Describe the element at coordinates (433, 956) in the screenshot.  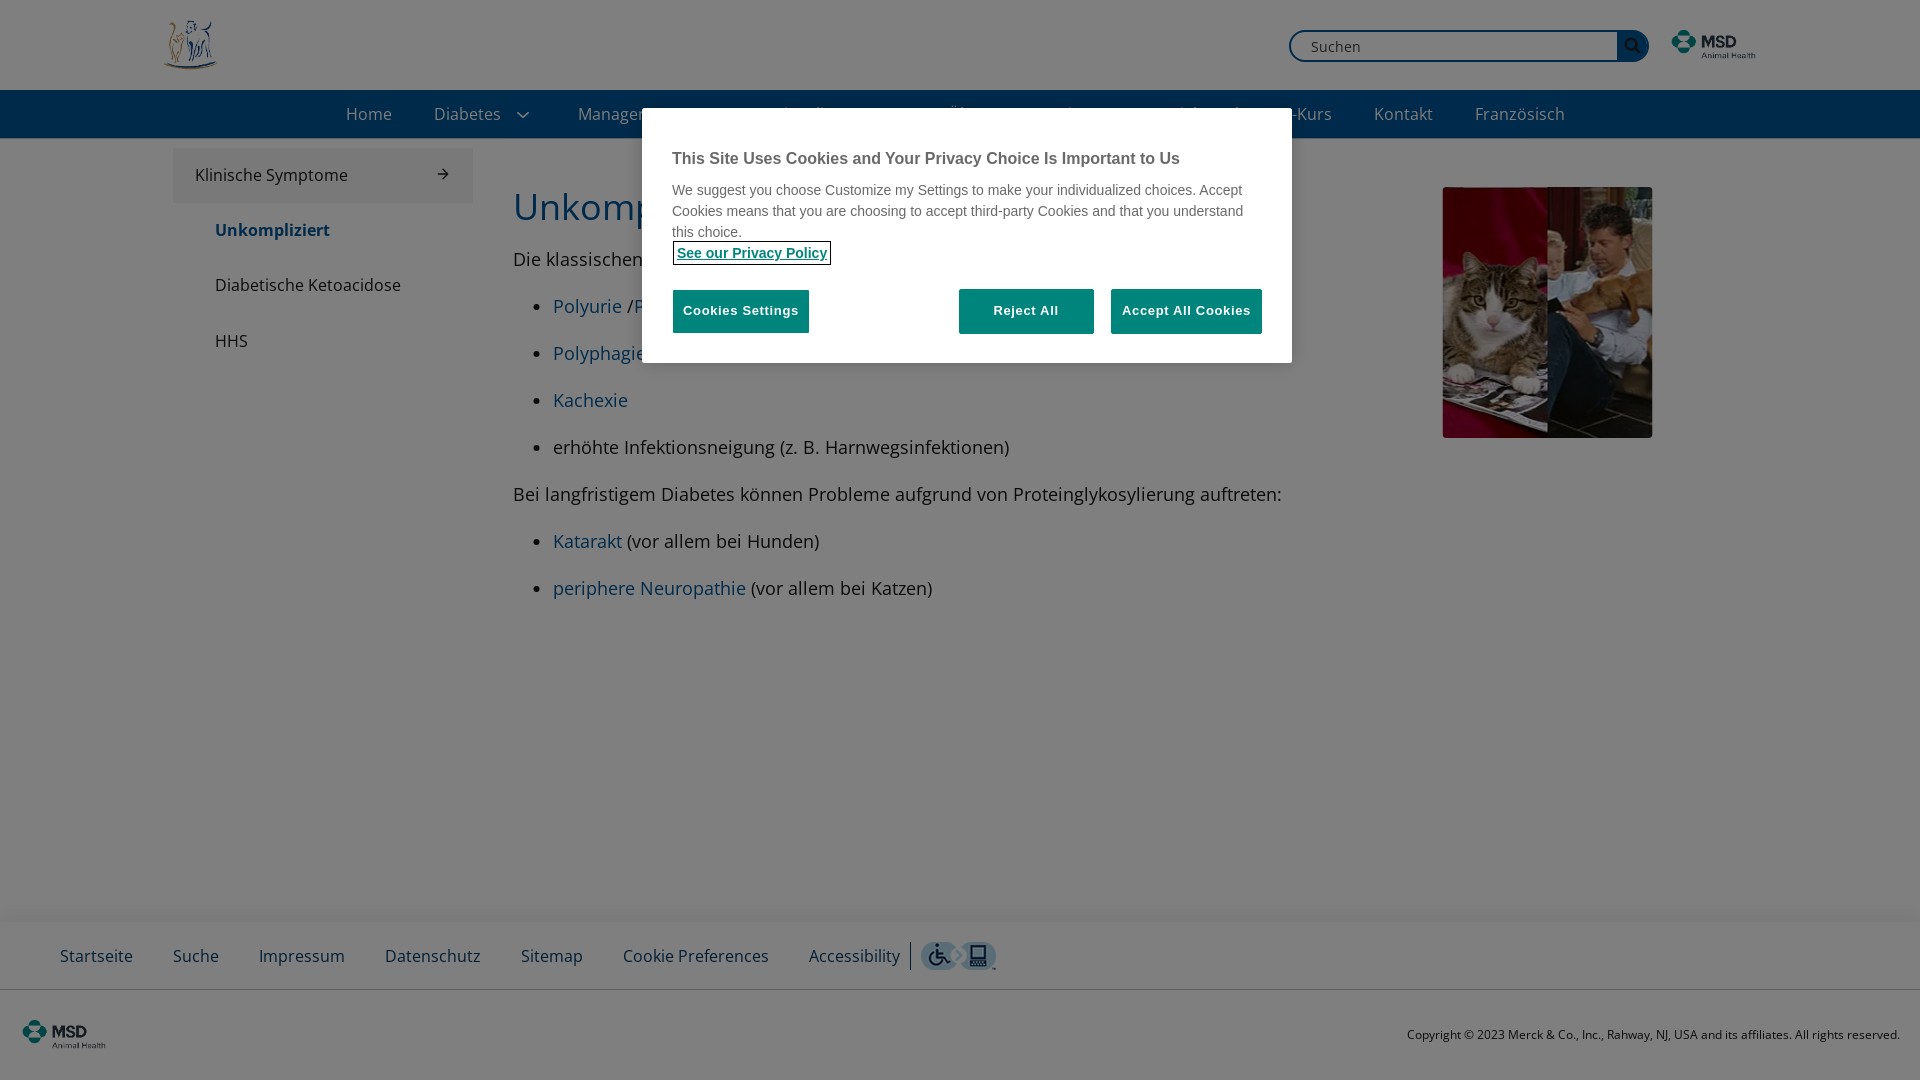
I see `Datenschutz` at that location.